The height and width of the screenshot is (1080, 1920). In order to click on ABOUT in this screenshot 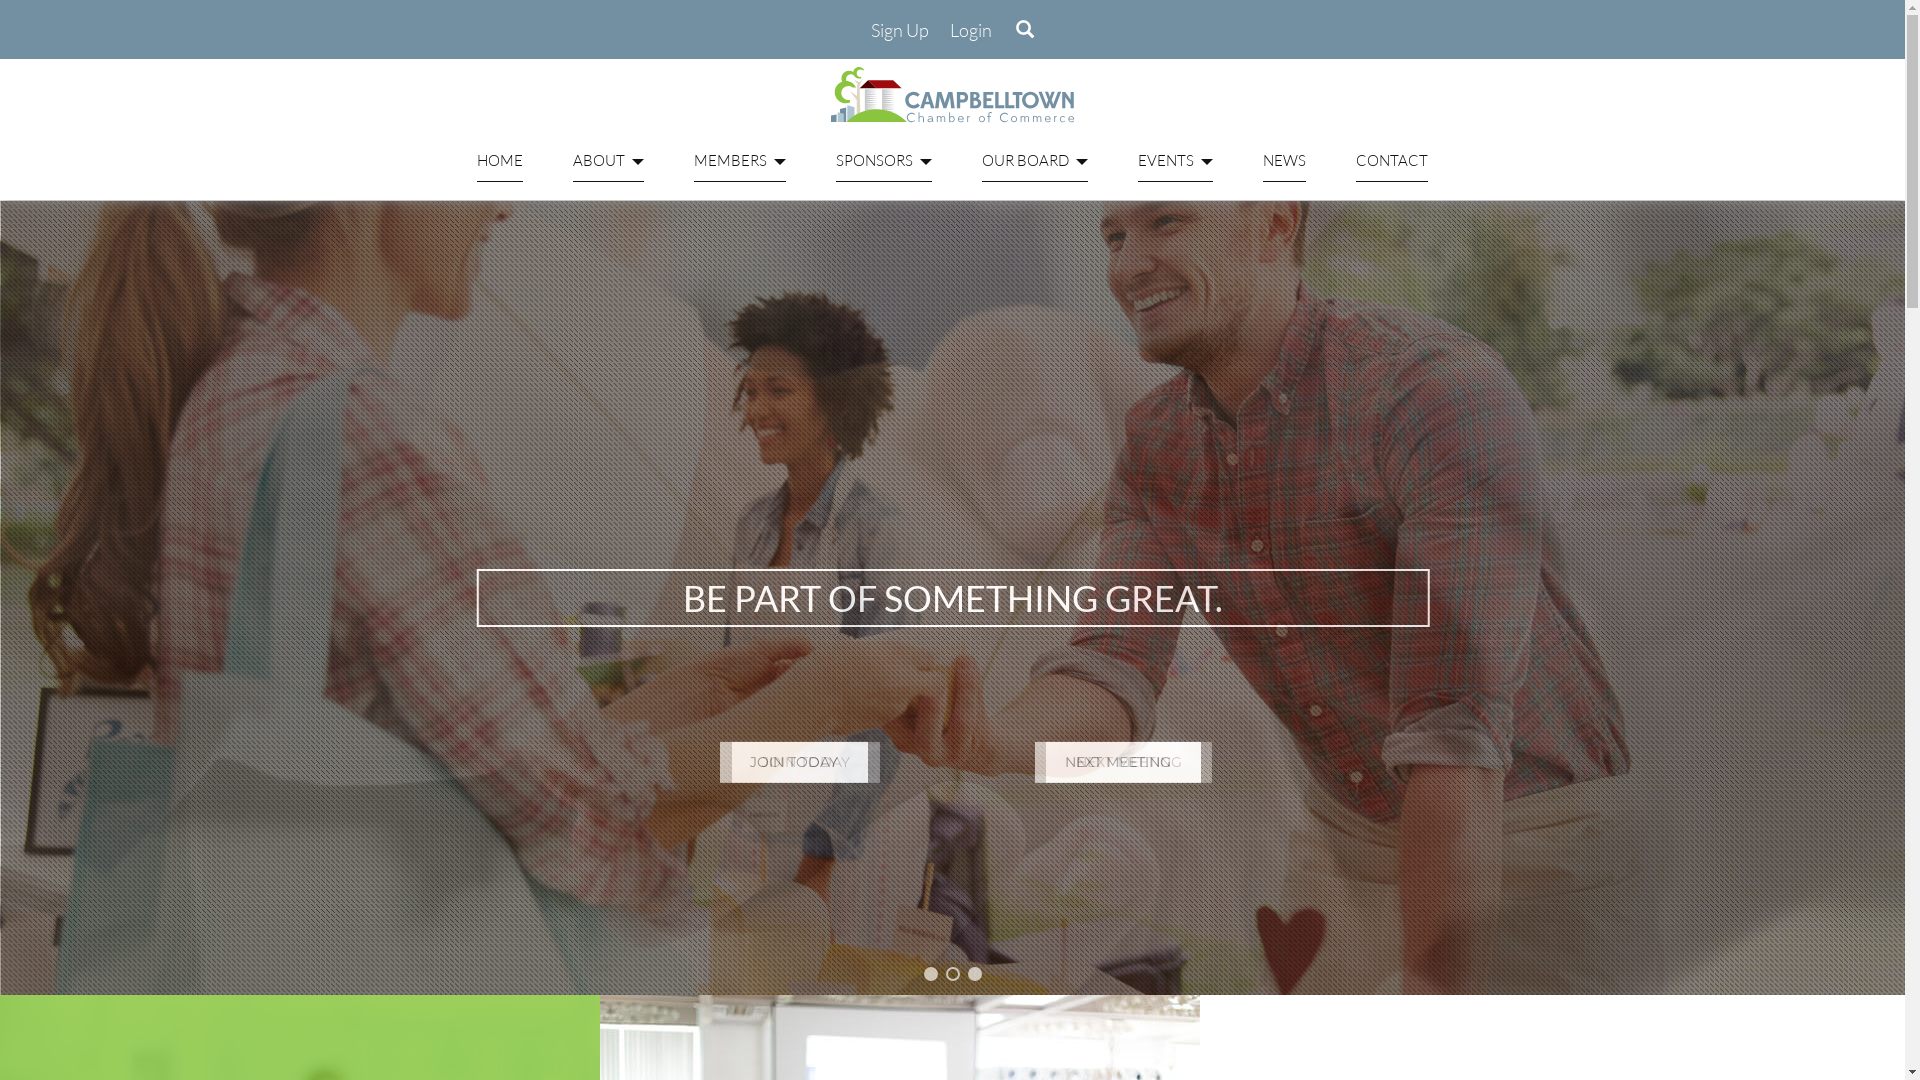, I will do `click(608, 161)`.